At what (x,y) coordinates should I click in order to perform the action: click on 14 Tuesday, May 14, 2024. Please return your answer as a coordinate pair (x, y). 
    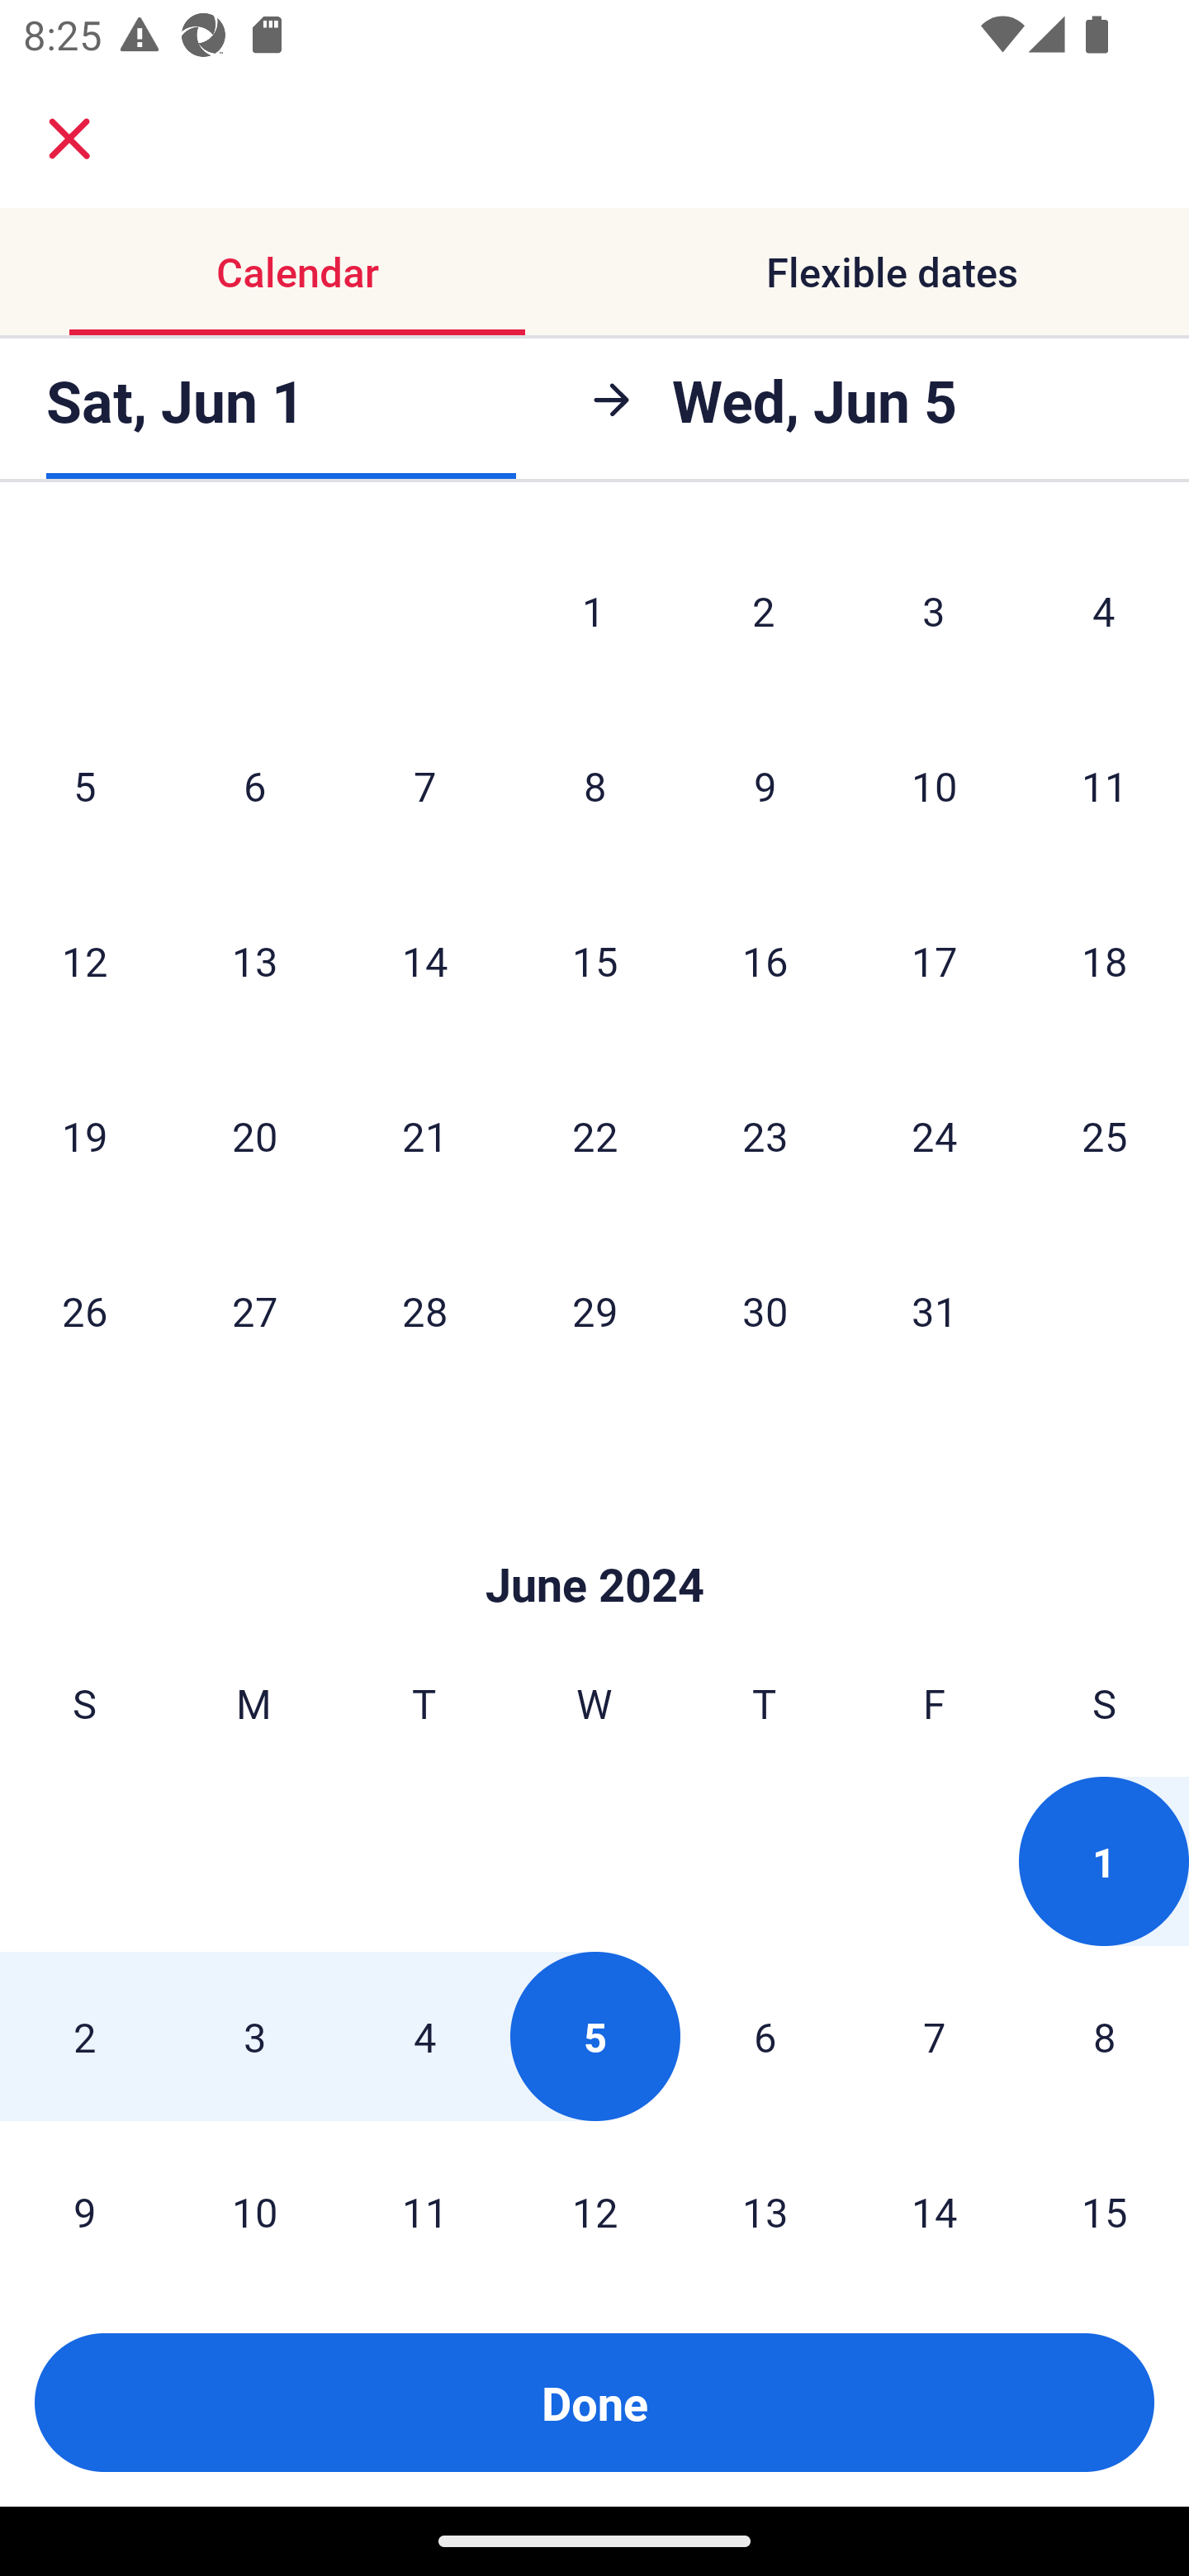
    Looking at the image, I should click on (424, 960).